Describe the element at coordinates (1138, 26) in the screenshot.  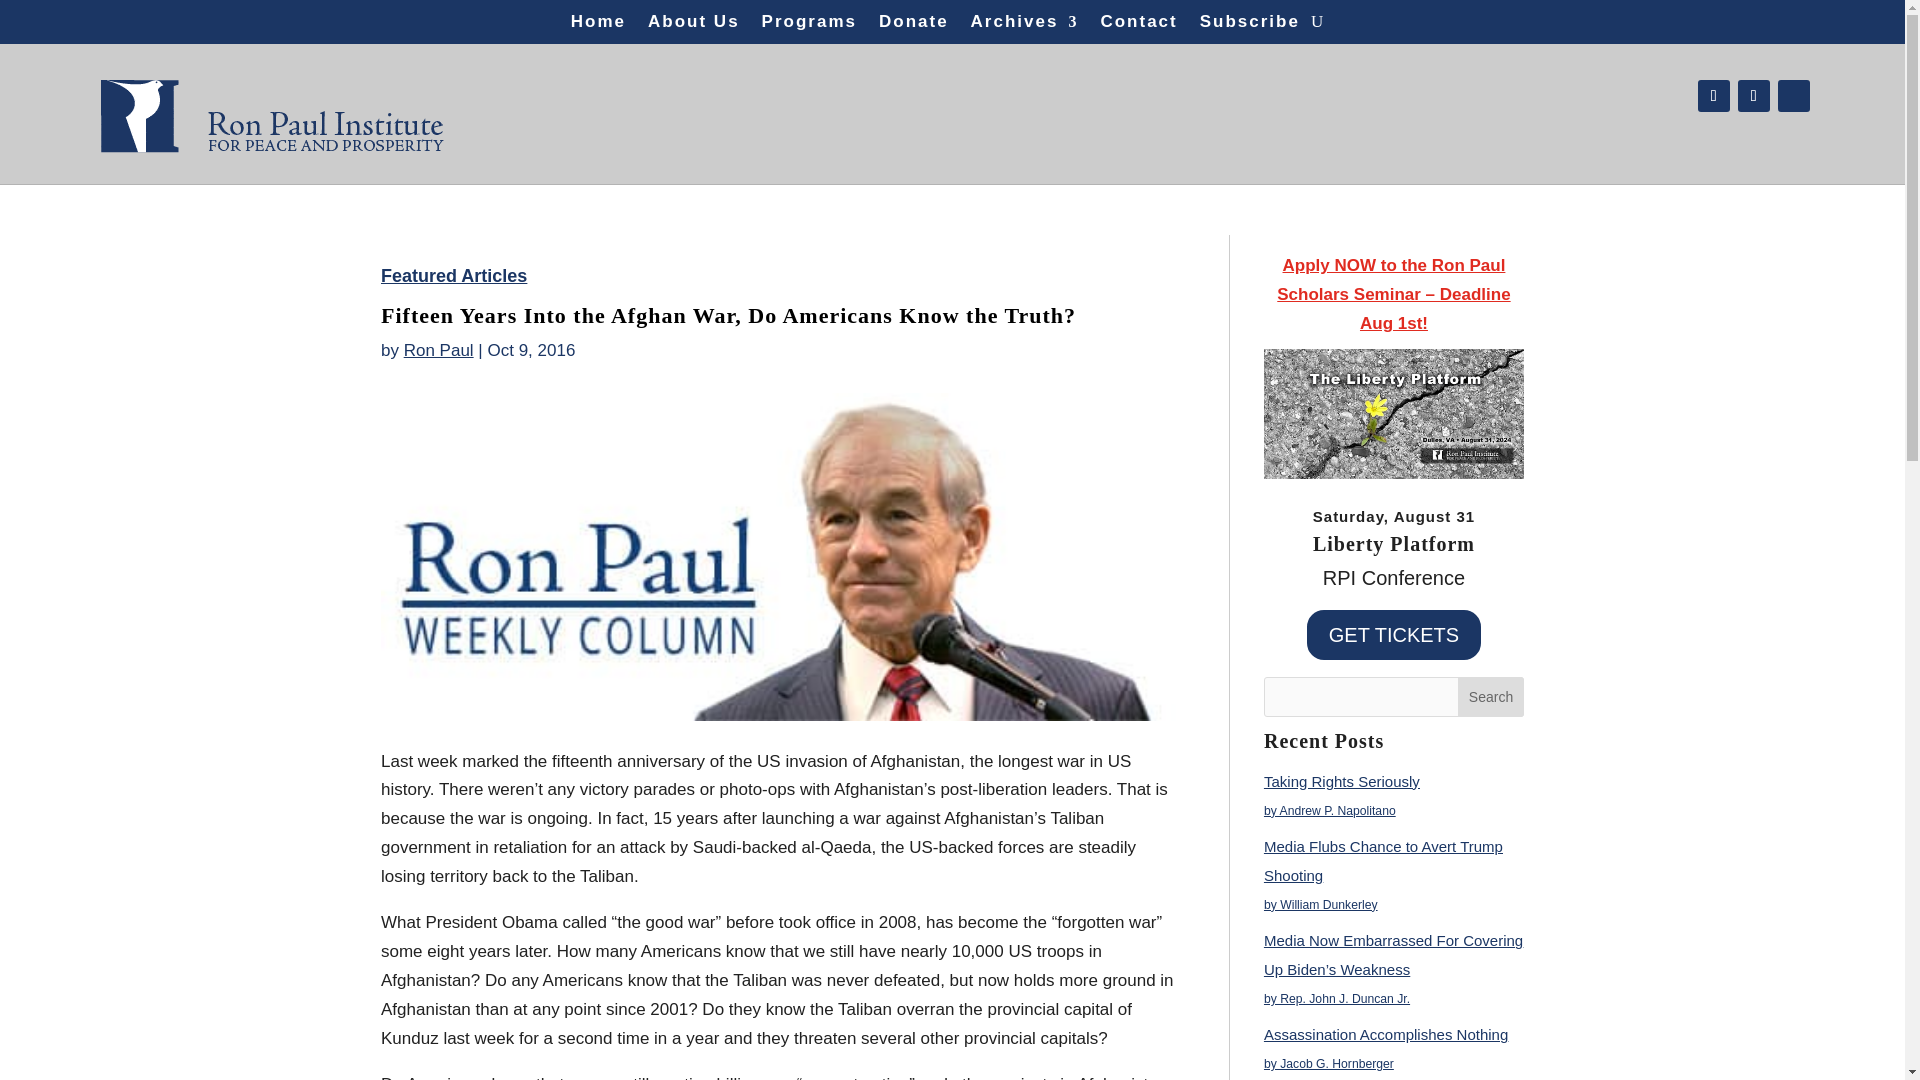
I see `Contact` at that location.